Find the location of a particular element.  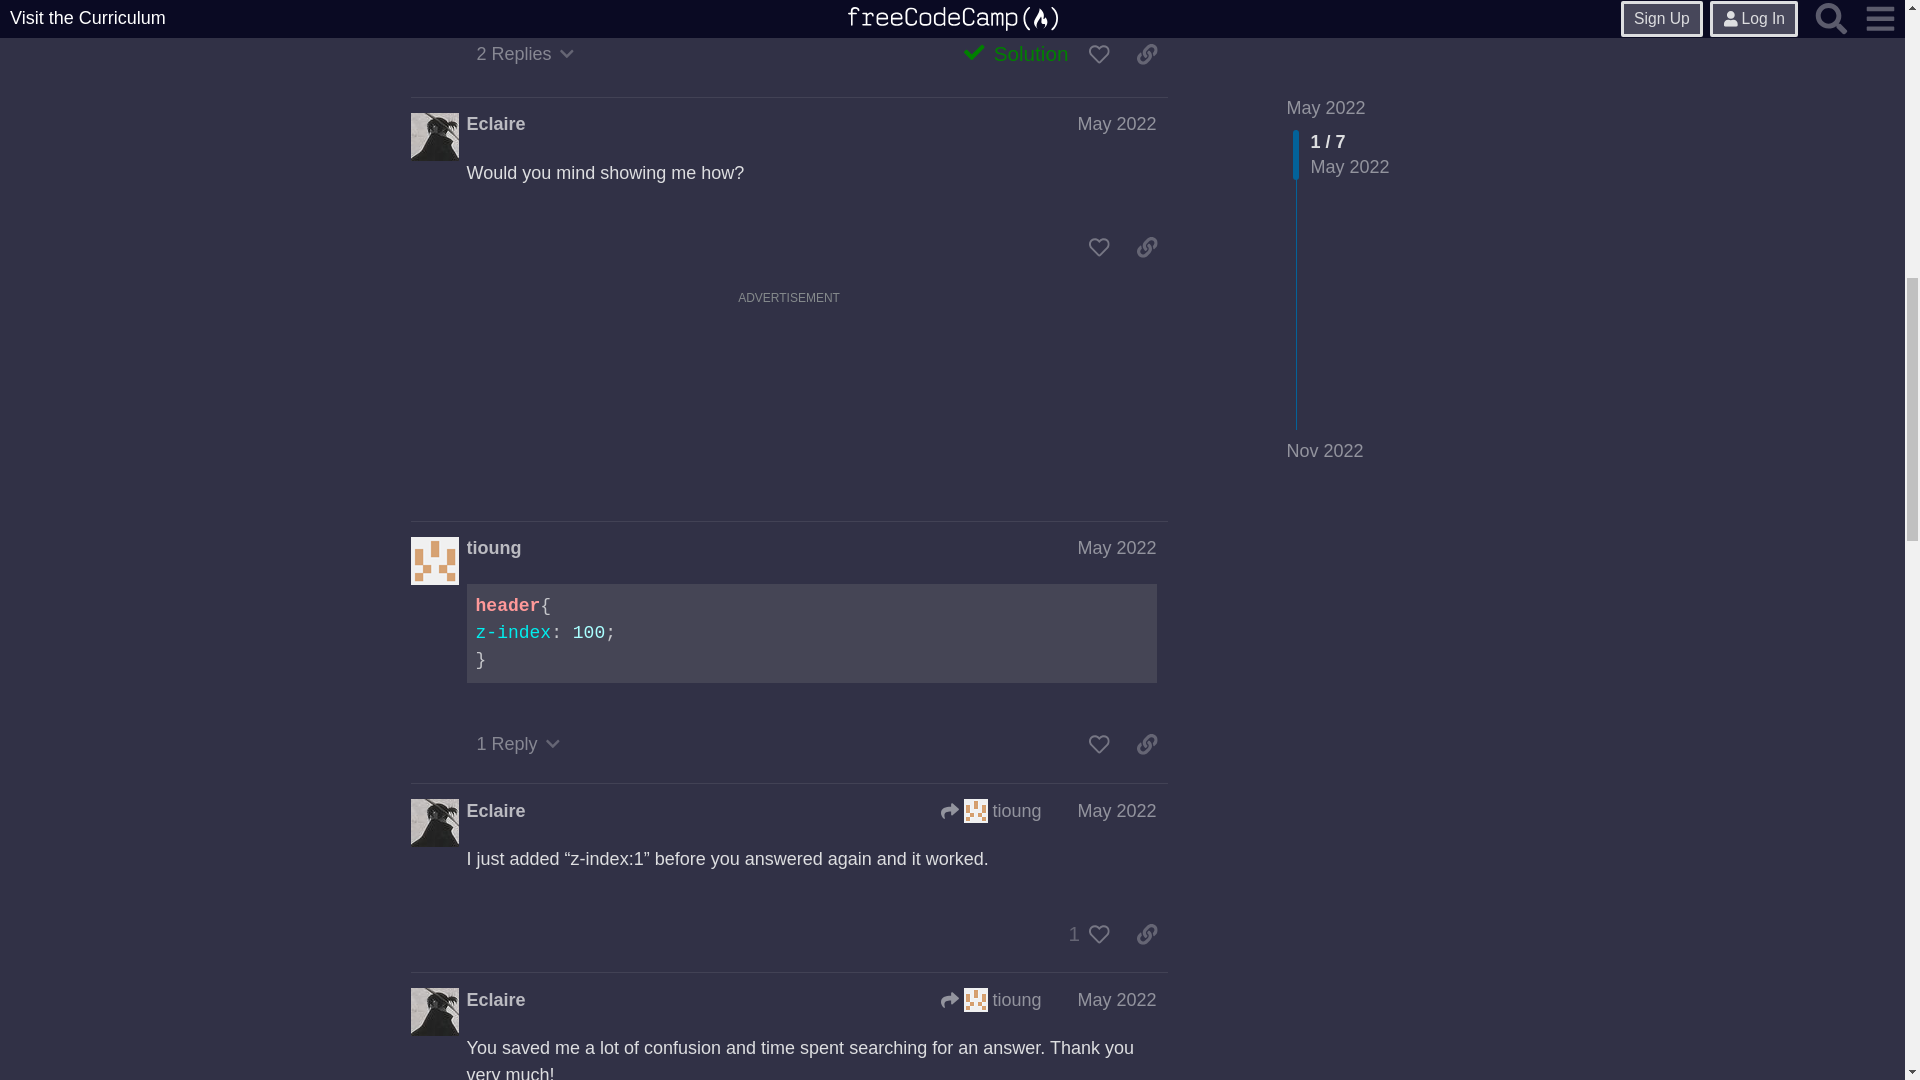

Eclaire is located at coordinates (496, 124).